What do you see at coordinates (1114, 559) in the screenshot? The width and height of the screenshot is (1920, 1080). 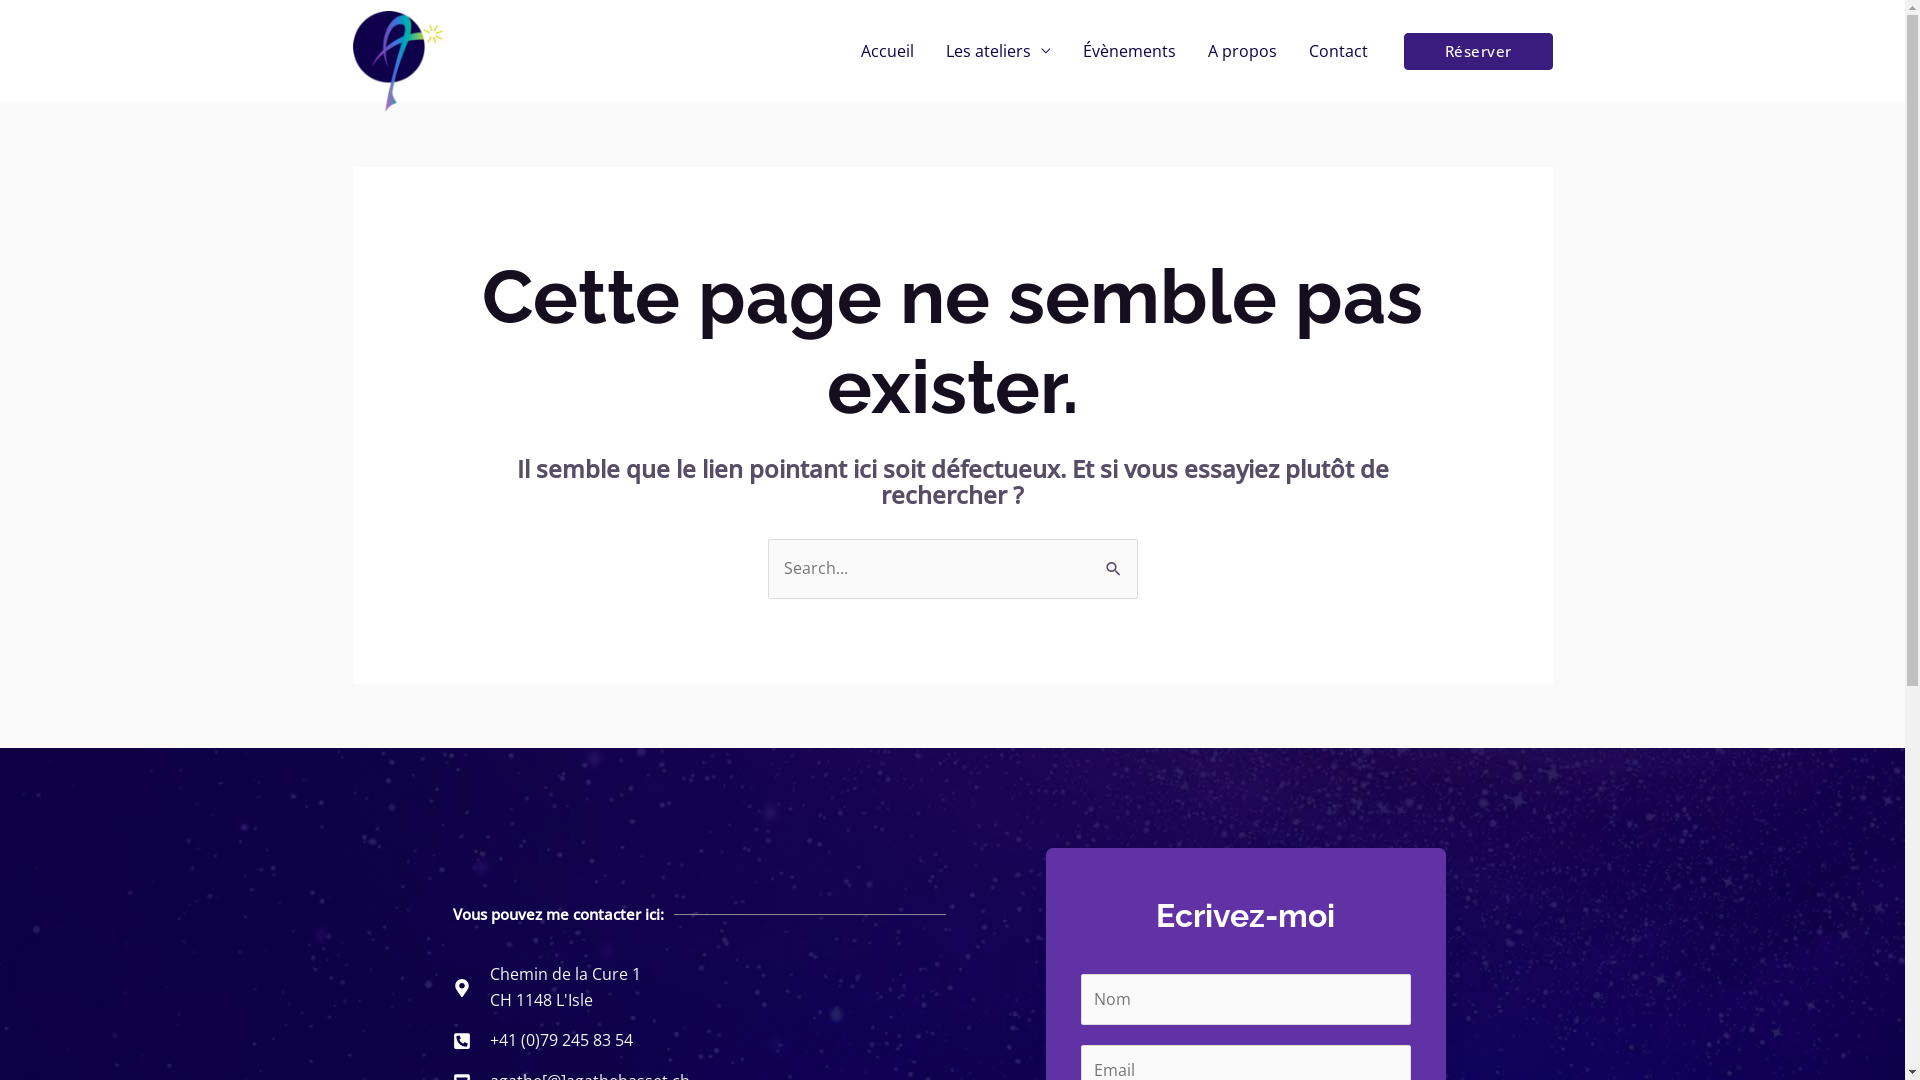 I see `Rechercher` at bounding box center [1114, 559].